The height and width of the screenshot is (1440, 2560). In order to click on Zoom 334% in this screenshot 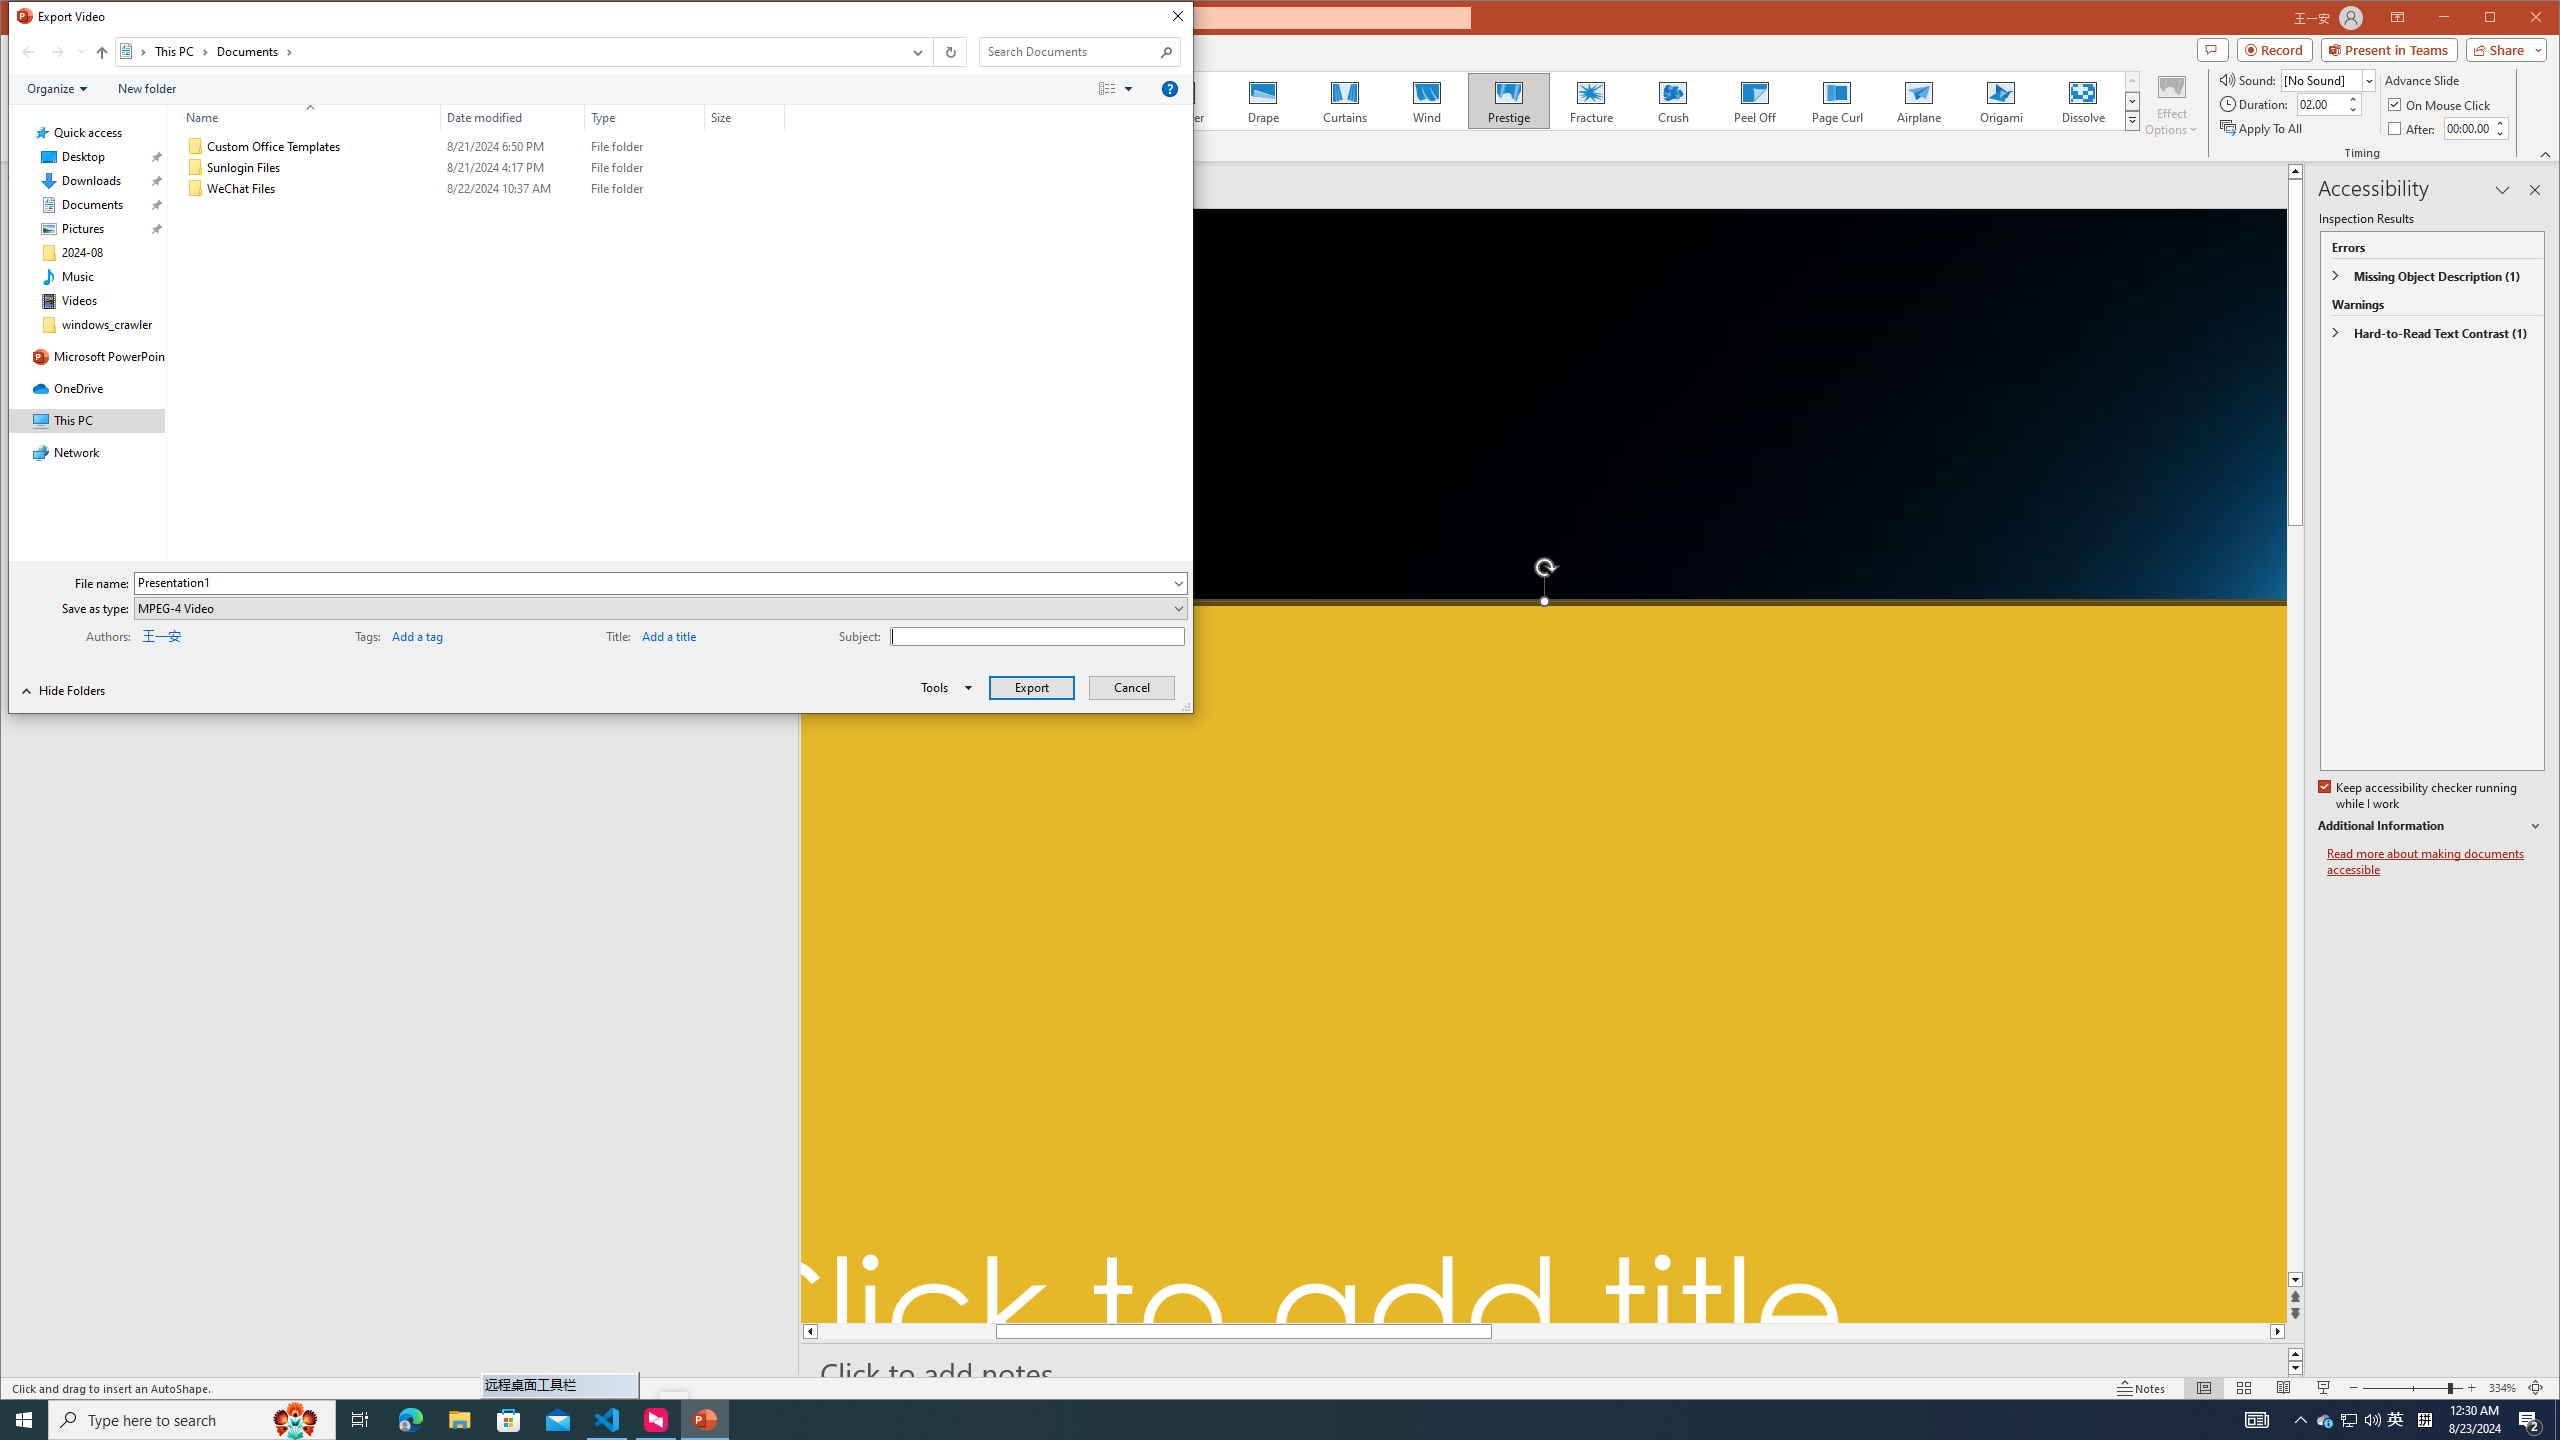, I will do `click(2502, 1388)`.